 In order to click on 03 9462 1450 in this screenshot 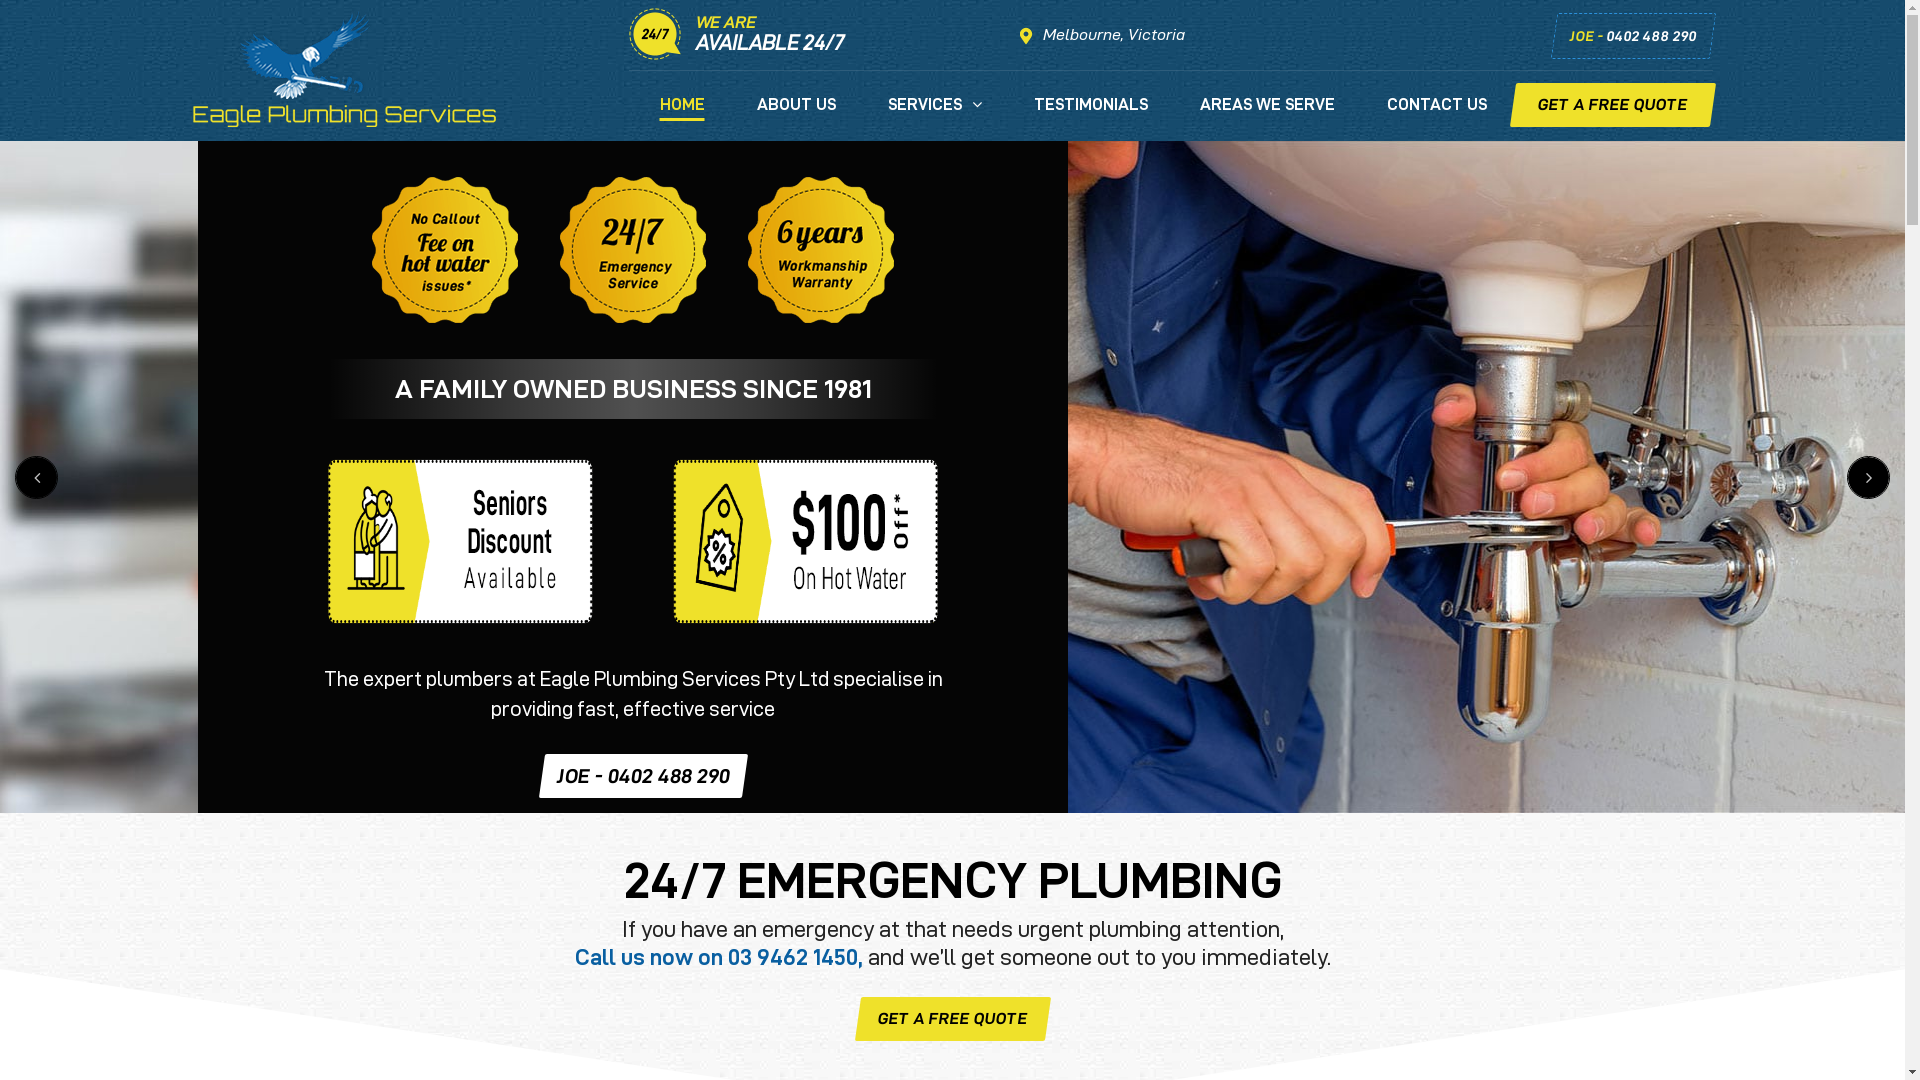, I will do `click(793, 957)`.